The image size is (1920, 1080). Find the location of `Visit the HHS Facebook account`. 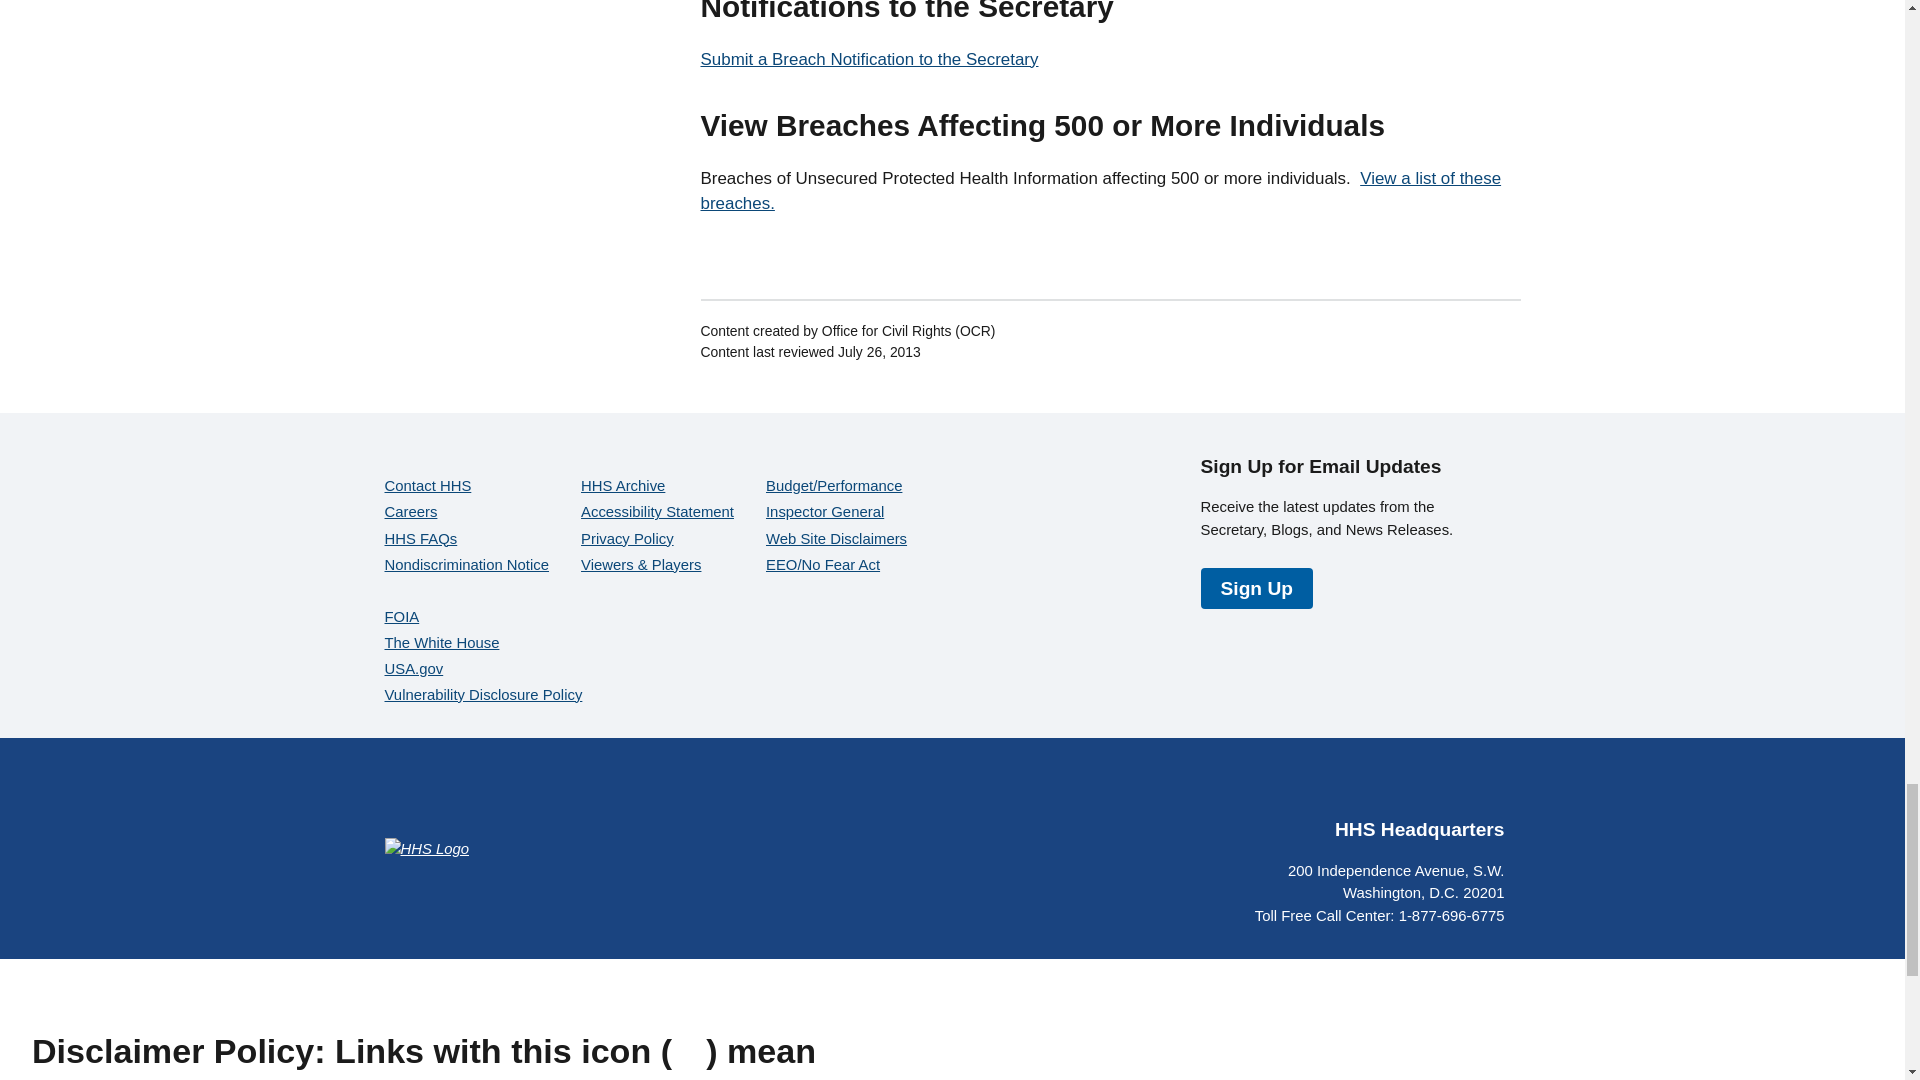

Visit the HHS Facebook account is located at coordinates (1296, 786).